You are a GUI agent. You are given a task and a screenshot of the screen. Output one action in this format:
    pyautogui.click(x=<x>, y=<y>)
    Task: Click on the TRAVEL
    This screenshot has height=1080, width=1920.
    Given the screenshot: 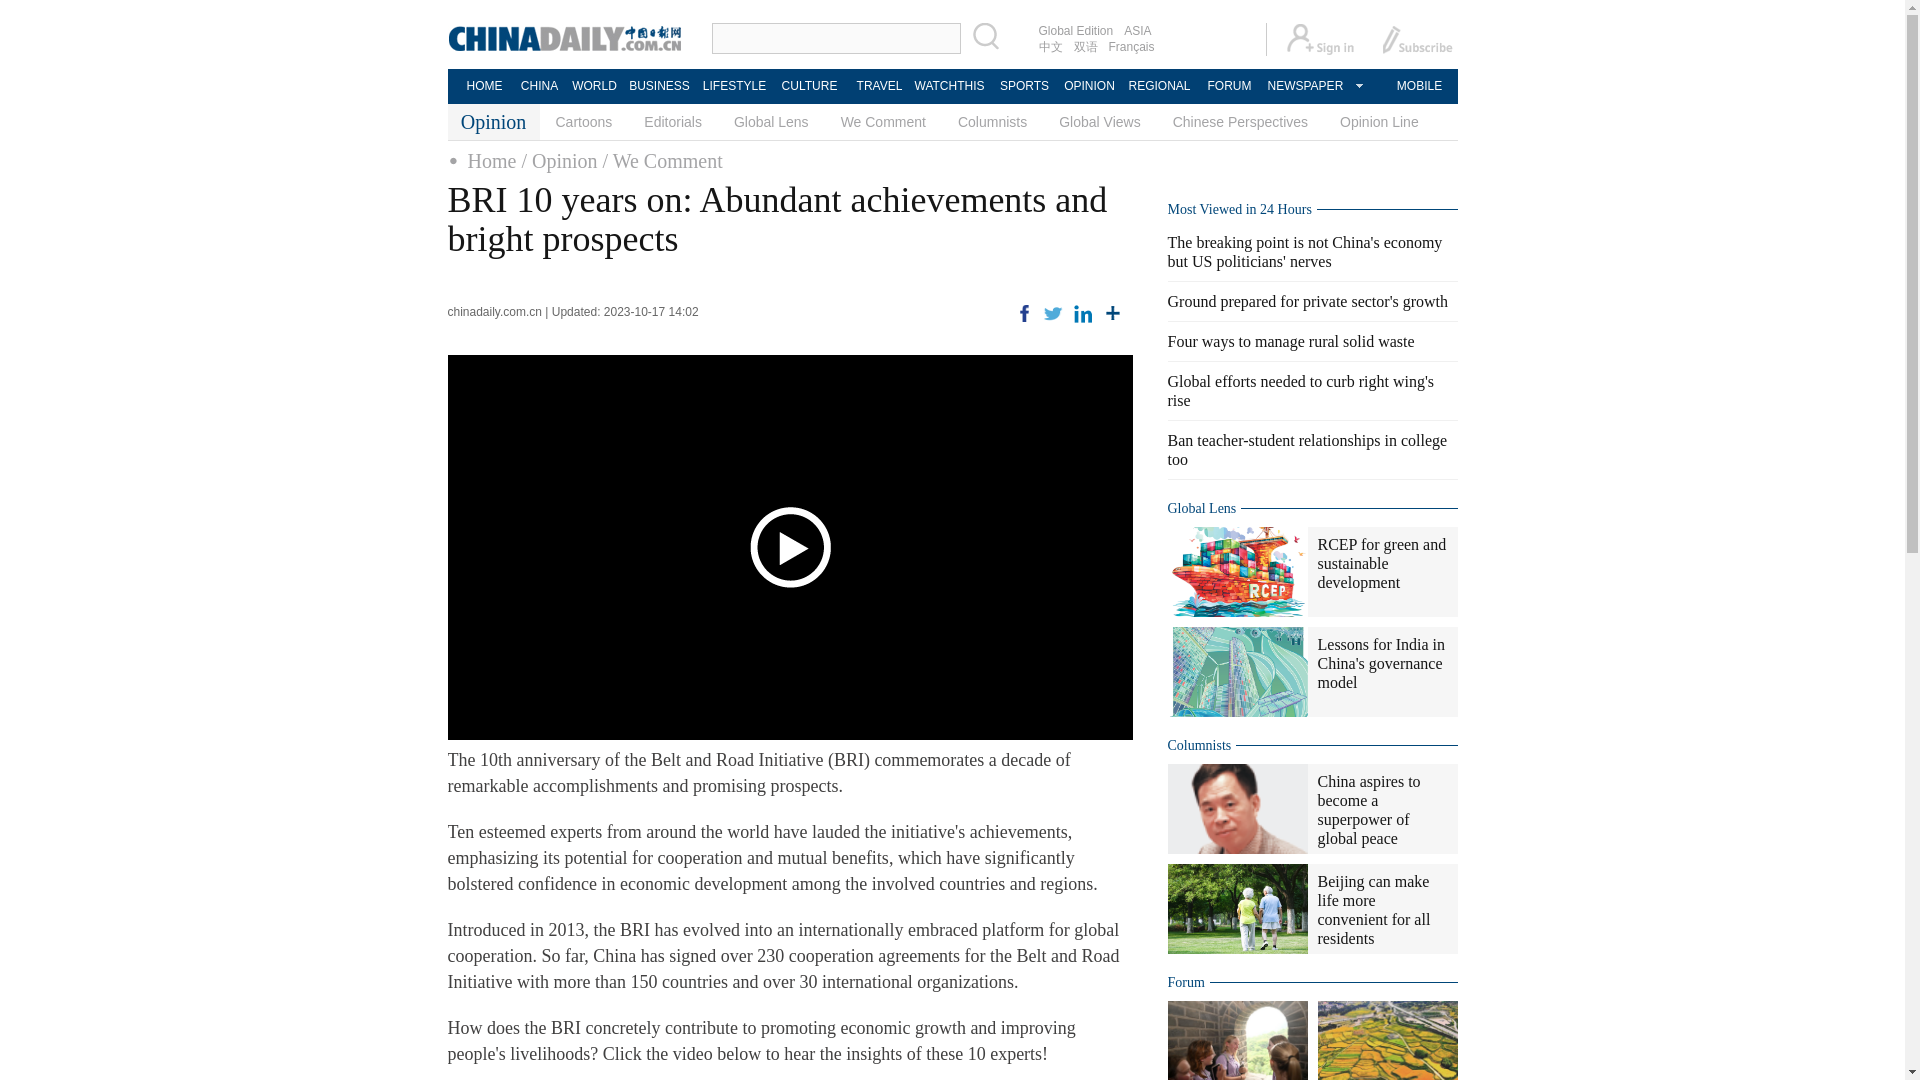 What is the action you would take?
    pyautogui.click(x=878, y=86)
    